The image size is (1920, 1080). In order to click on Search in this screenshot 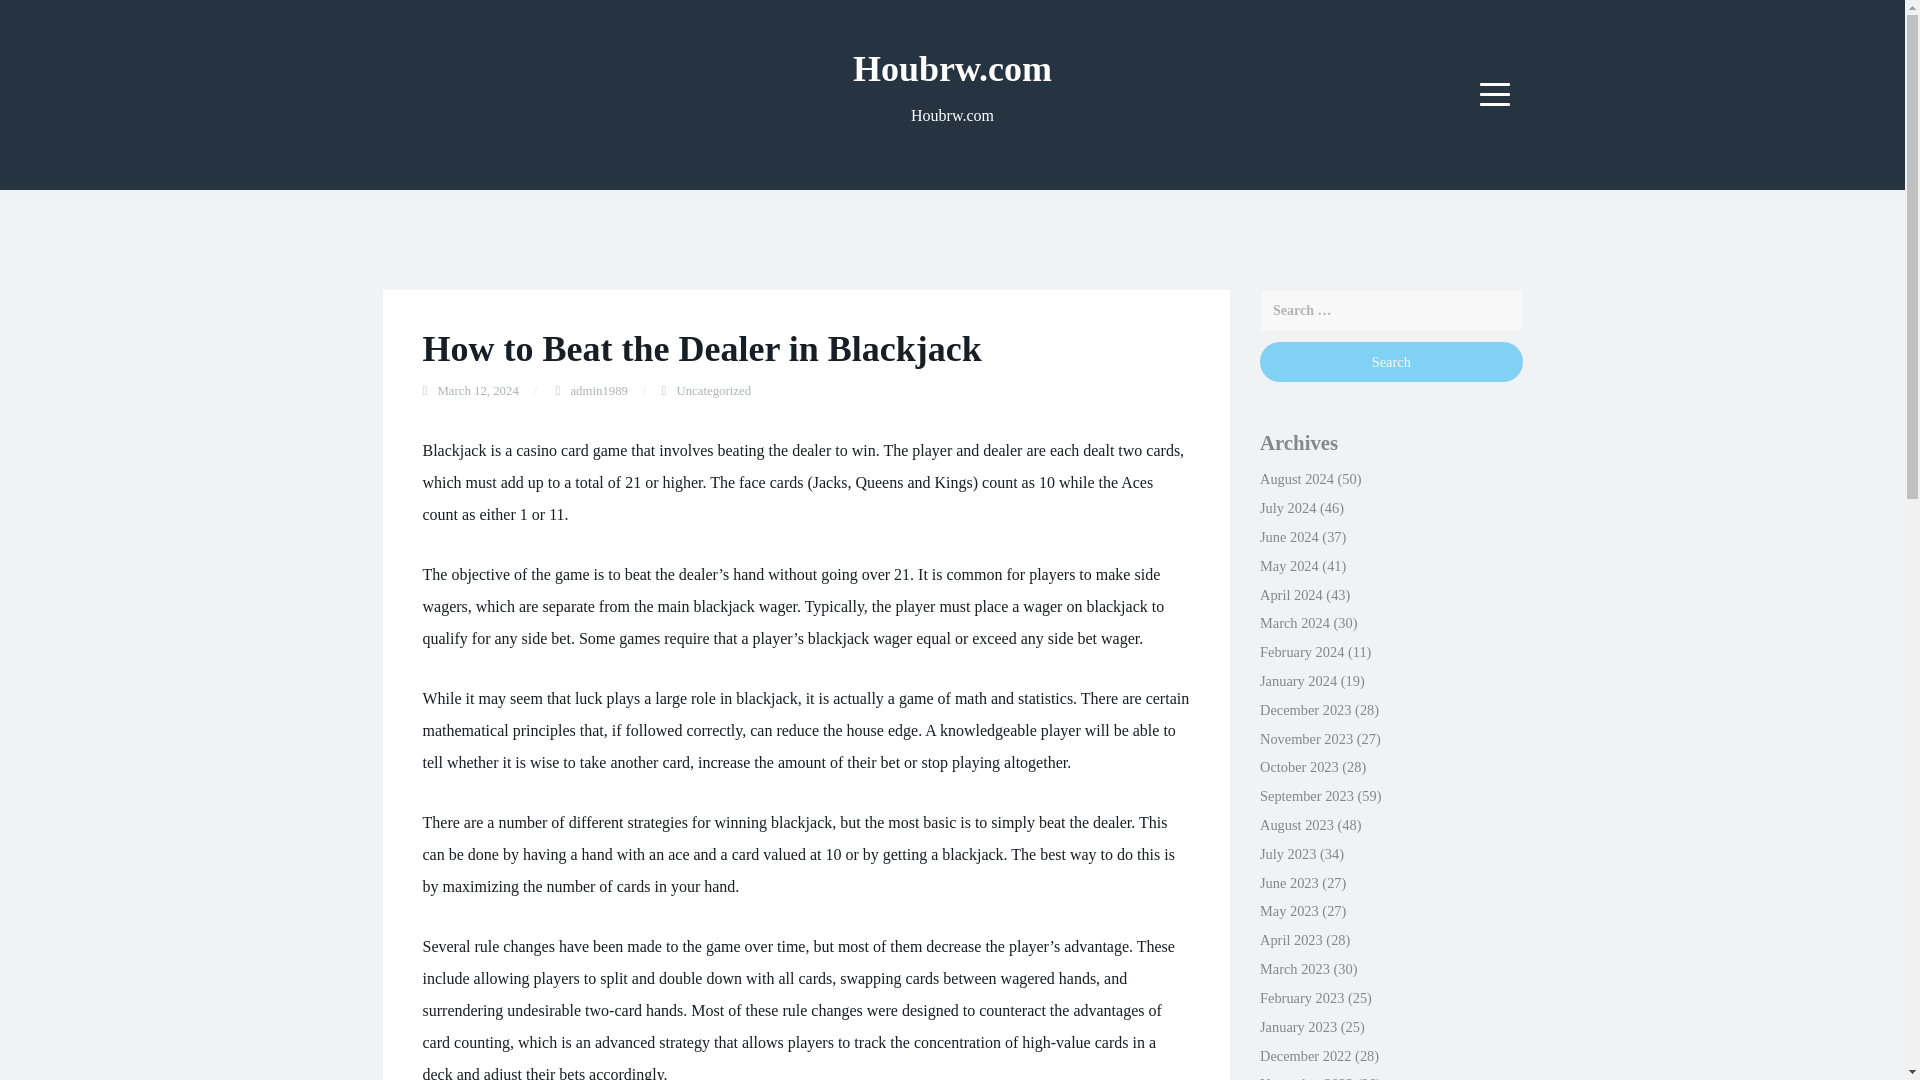, I will do `click(1390, 362)`.